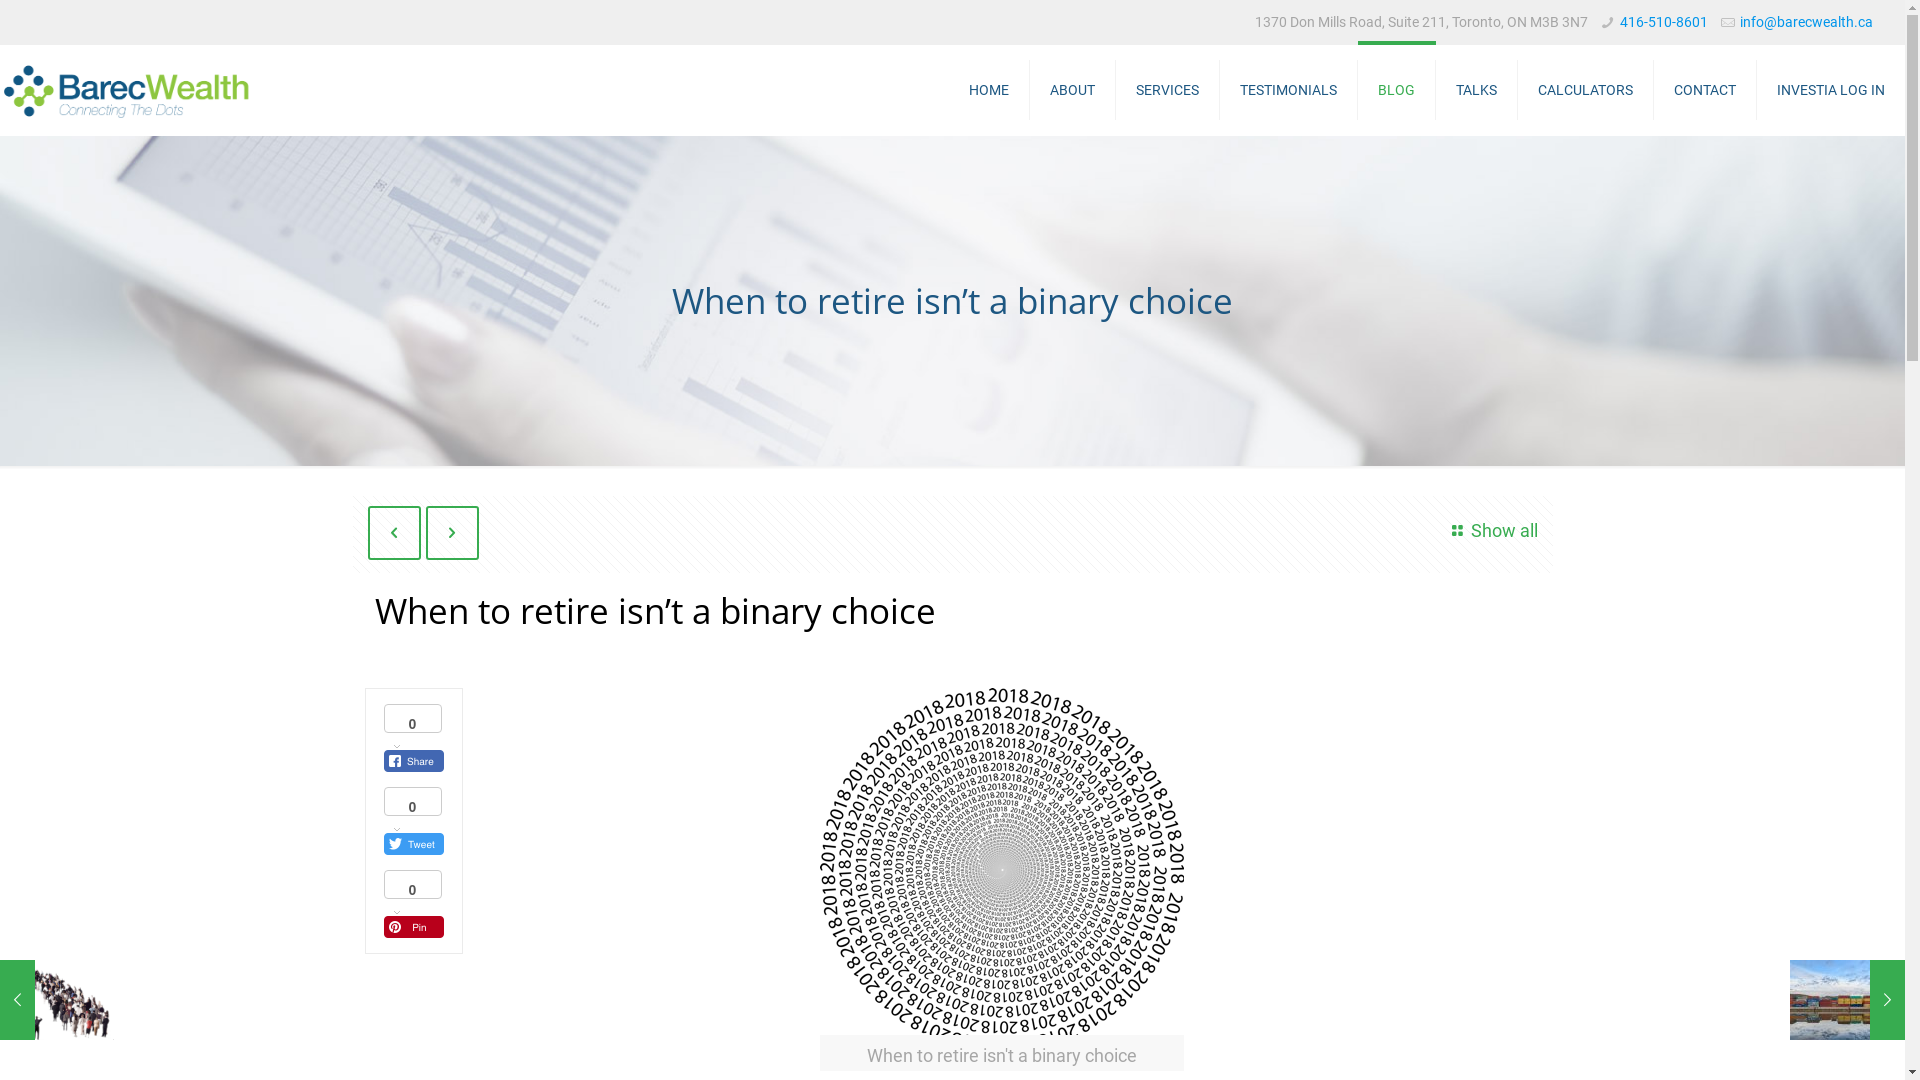 This screenshot has height=1080, width=1920. Describe the element at coordinates (1491, 530) in the screenshot. I see `Show all` at that location.